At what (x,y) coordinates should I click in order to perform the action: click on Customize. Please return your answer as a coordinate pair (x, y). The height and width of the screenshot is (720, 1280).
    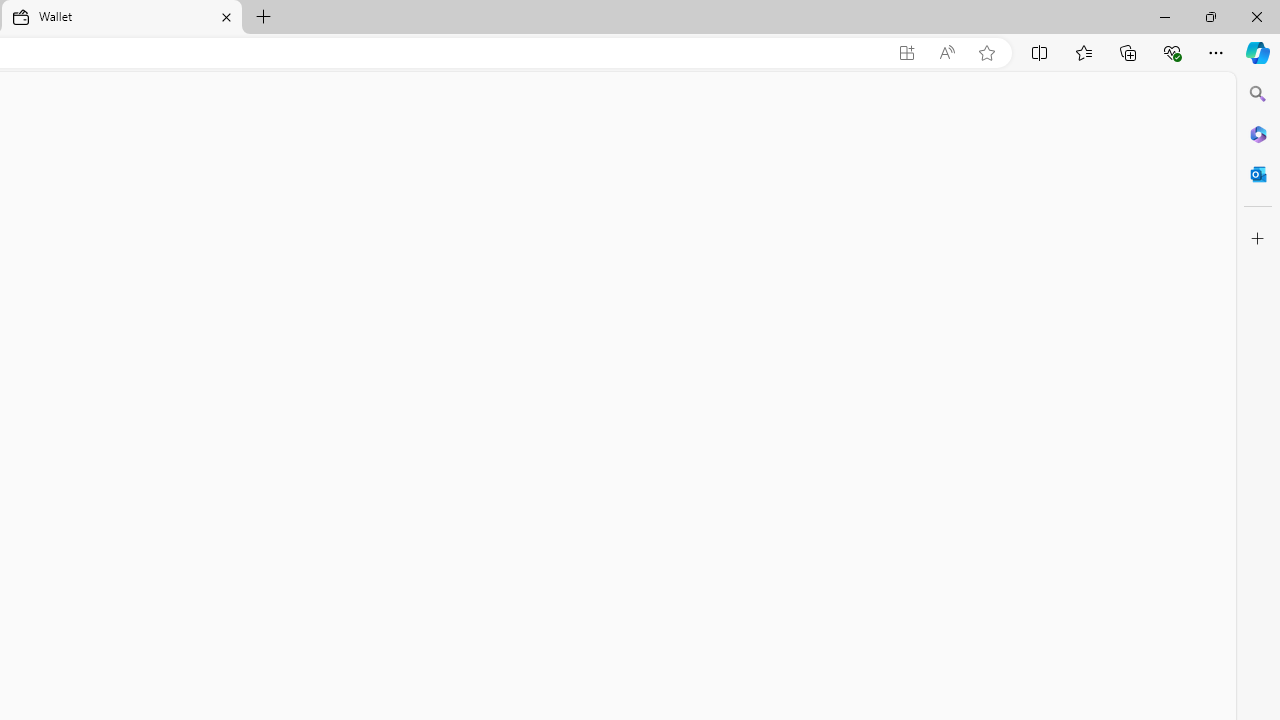
    Looking at the image, I should click on (1258, 239).